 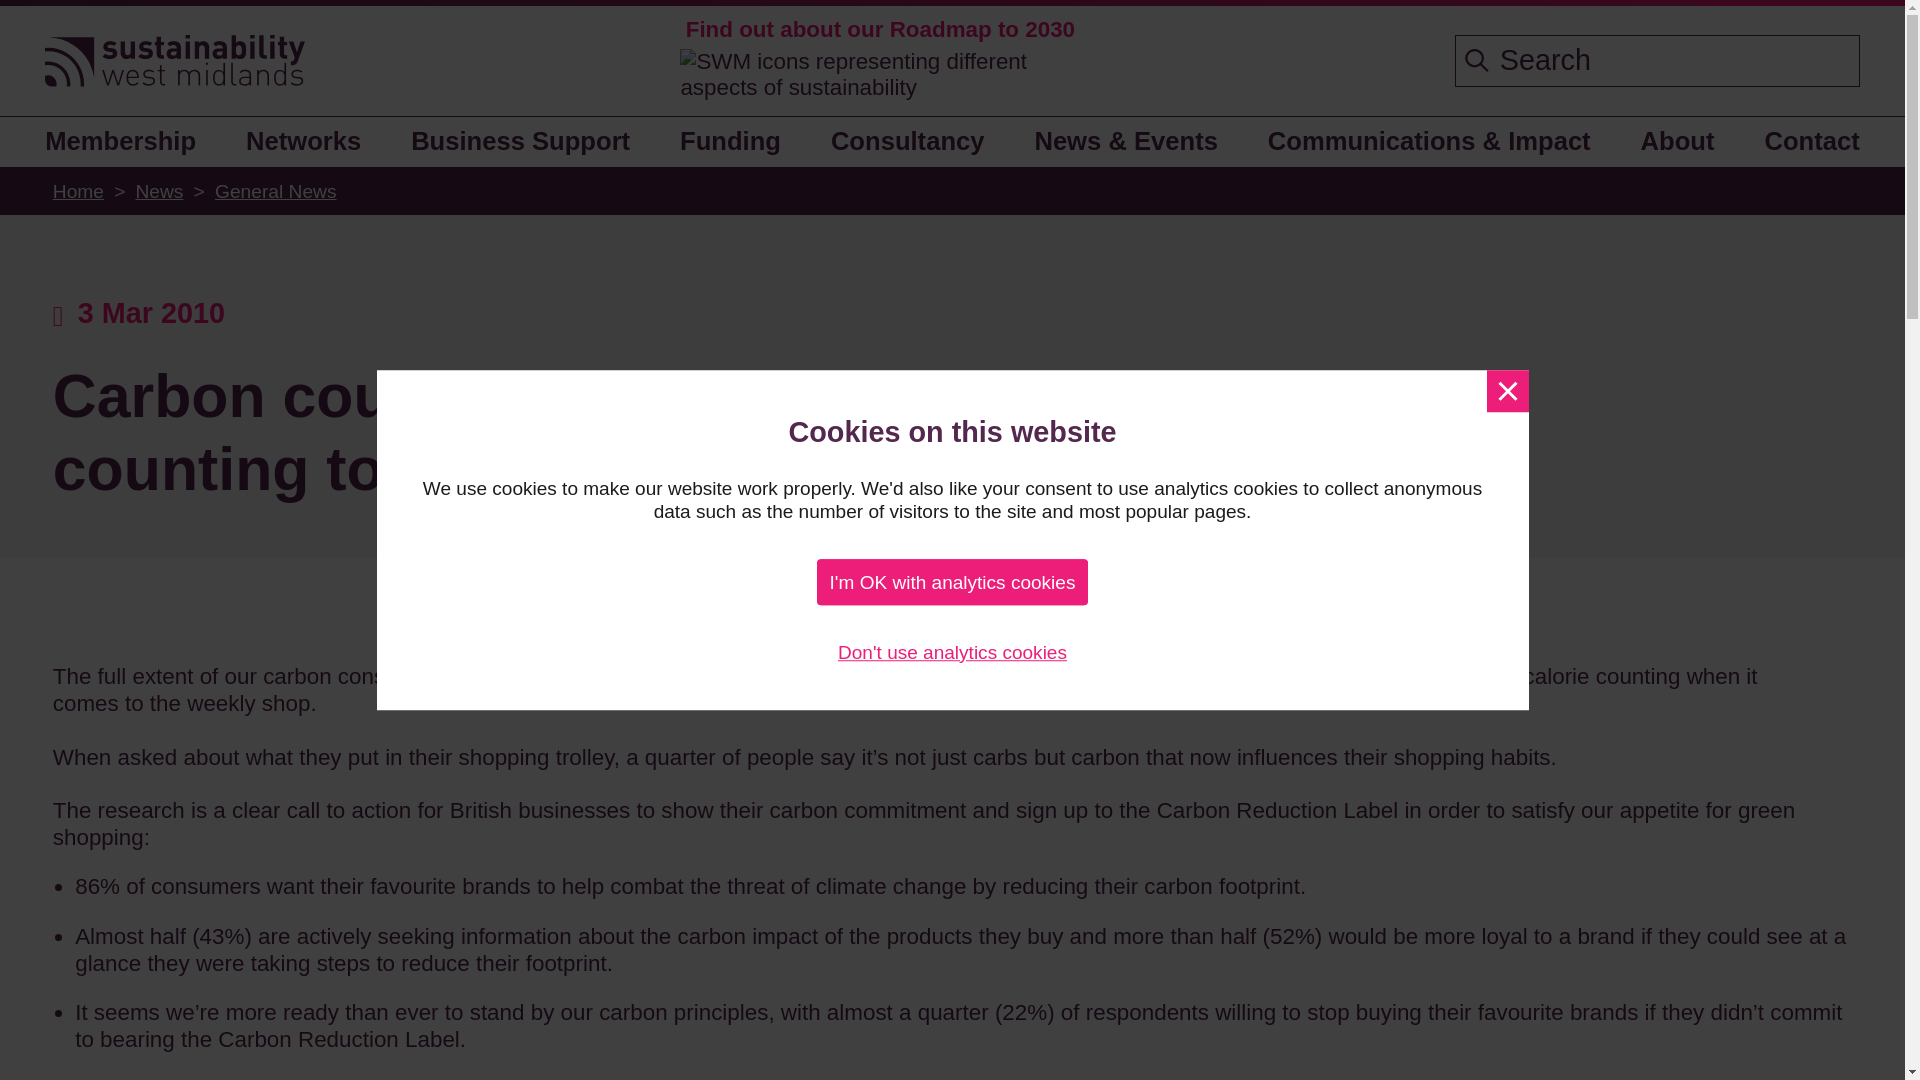 I want to click on Don't use analytics cookies, so click(x=952, y=652).